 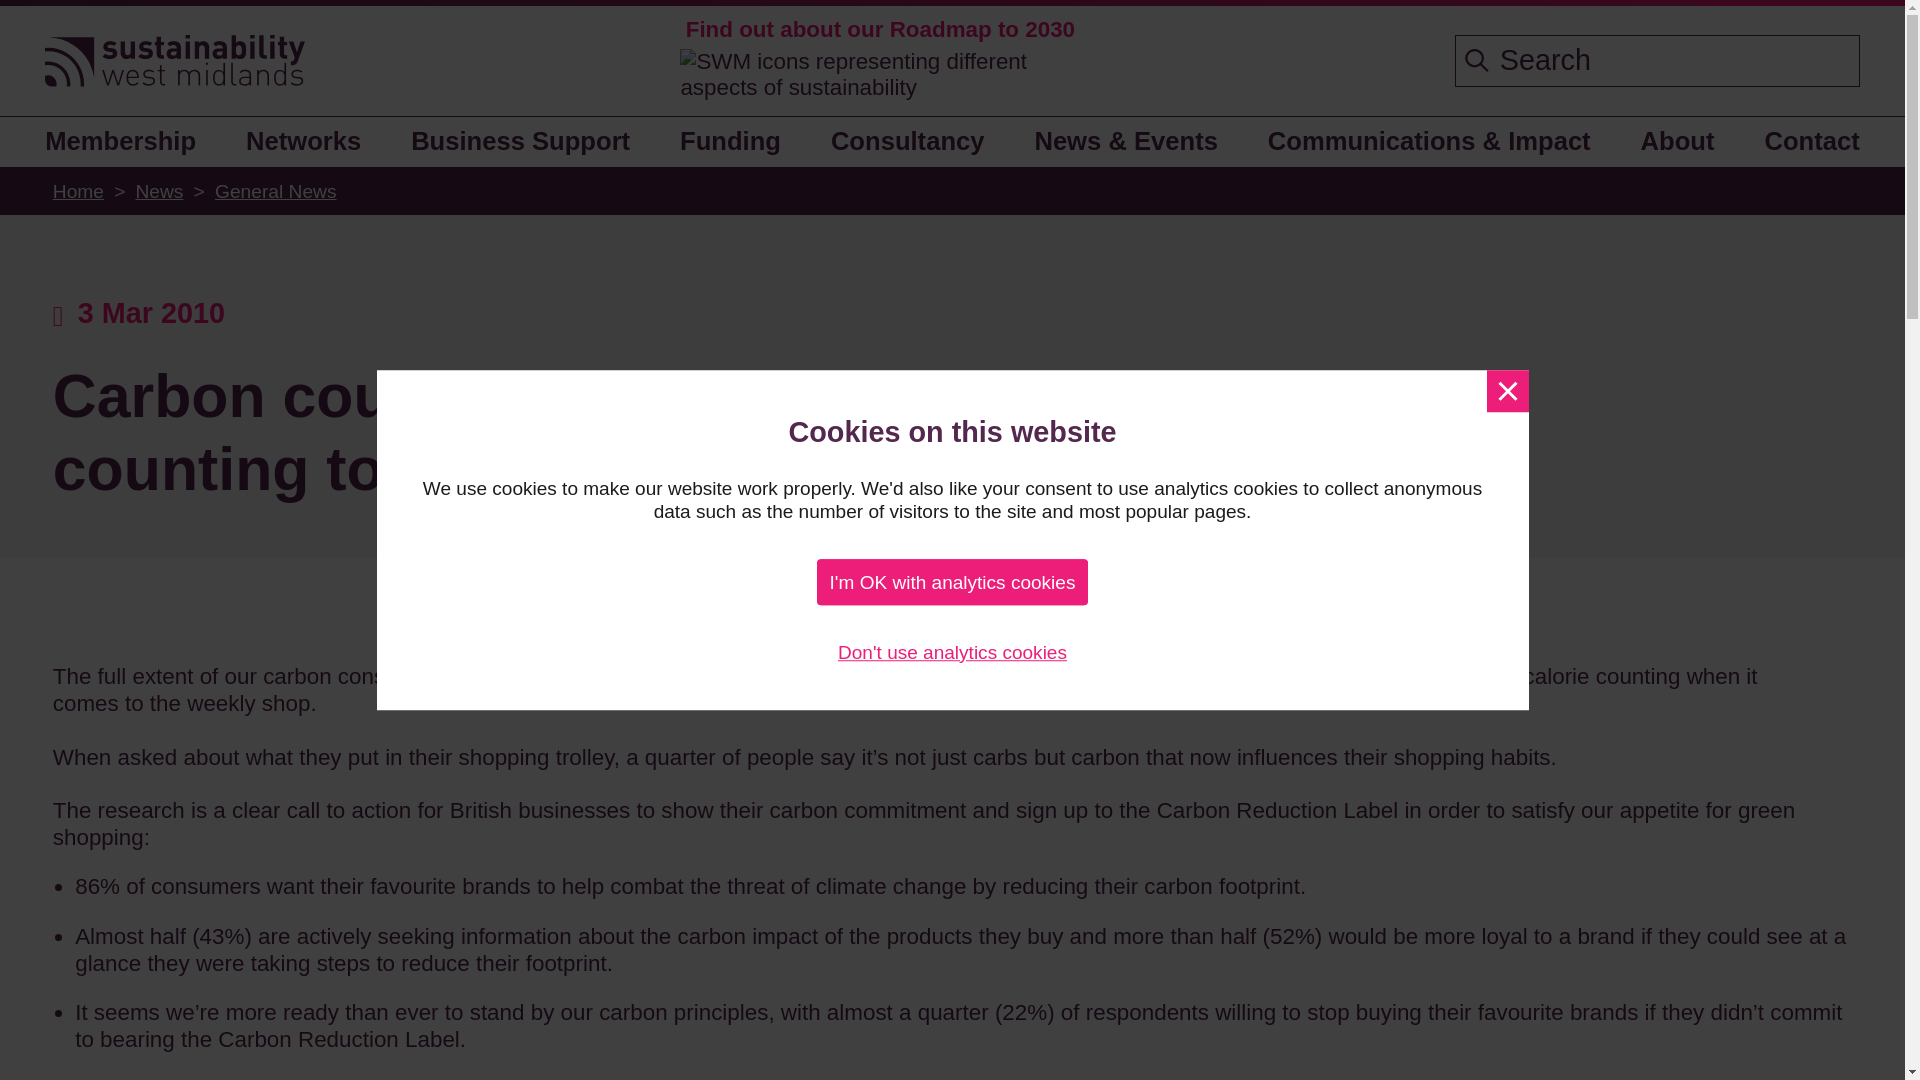 I want to click on Don't use analytics cookies, so click(x=952, y=652).